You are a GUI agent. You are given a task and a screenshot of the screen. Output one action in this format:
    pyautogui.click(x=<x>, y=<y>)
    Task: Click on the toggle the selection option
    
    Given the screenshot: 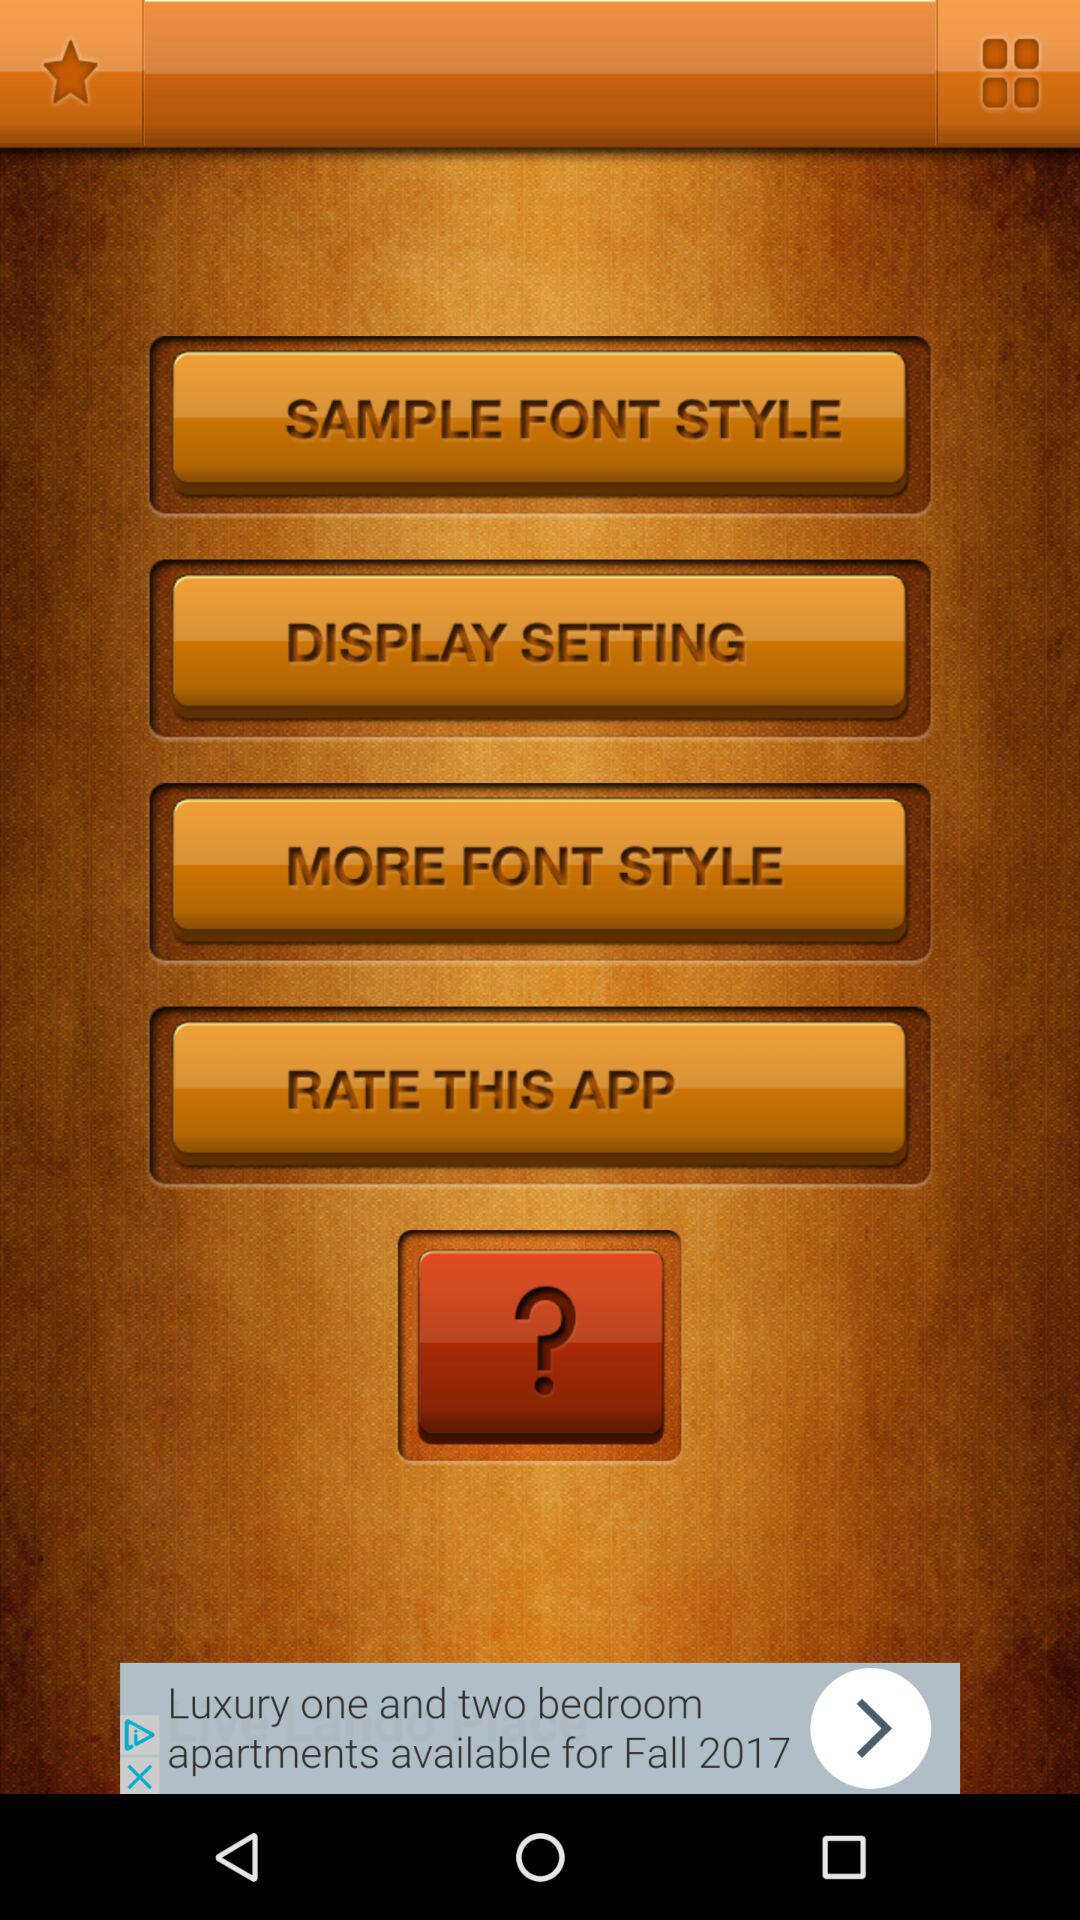 What is the action you would take?
    pyautogui.click(x=72, y=72)
    